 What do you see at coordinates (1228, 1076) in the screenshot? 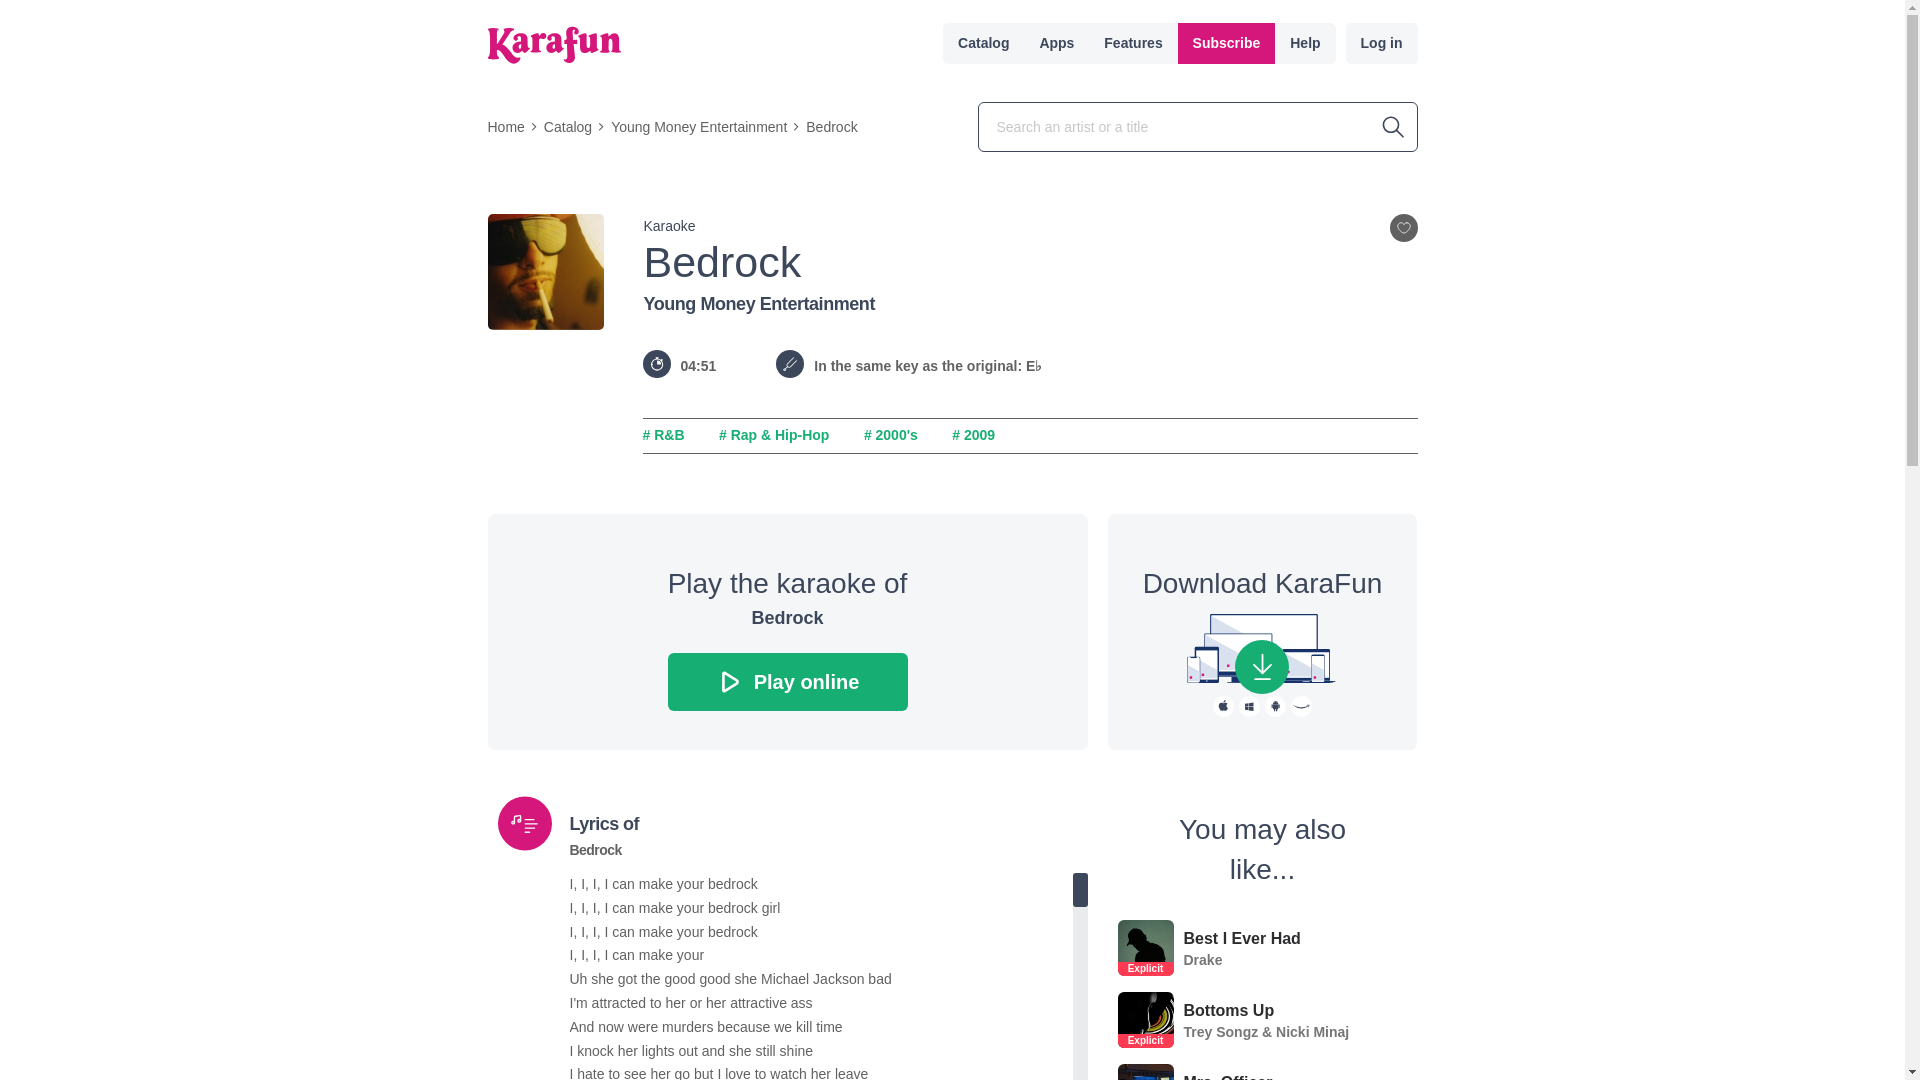
I see `Mrs. Officer` at bounding box center [1228, 1076].